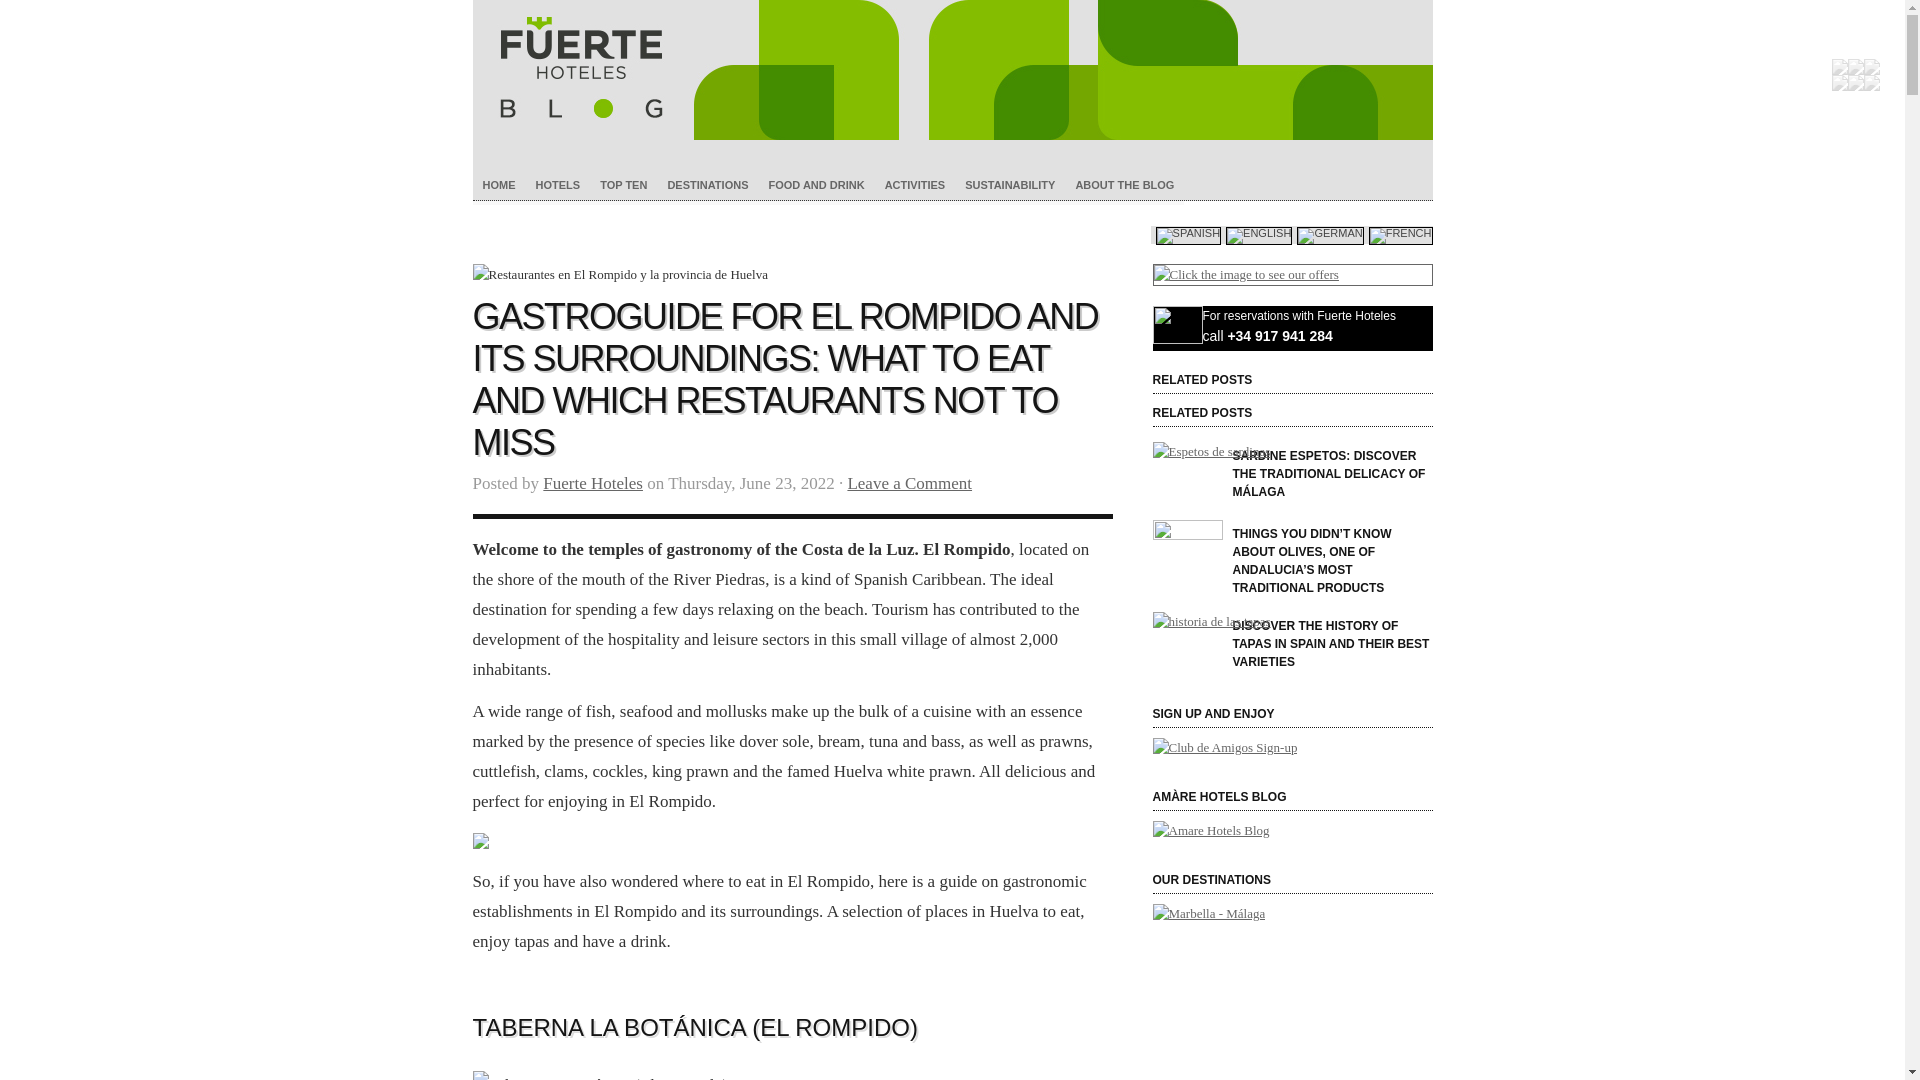 The height and width of the screenshot is (1080, 1920). What do you see at coordinates (558, 182) in the screenshot?
I see `HOTELS` at bounding box center [558, 182].